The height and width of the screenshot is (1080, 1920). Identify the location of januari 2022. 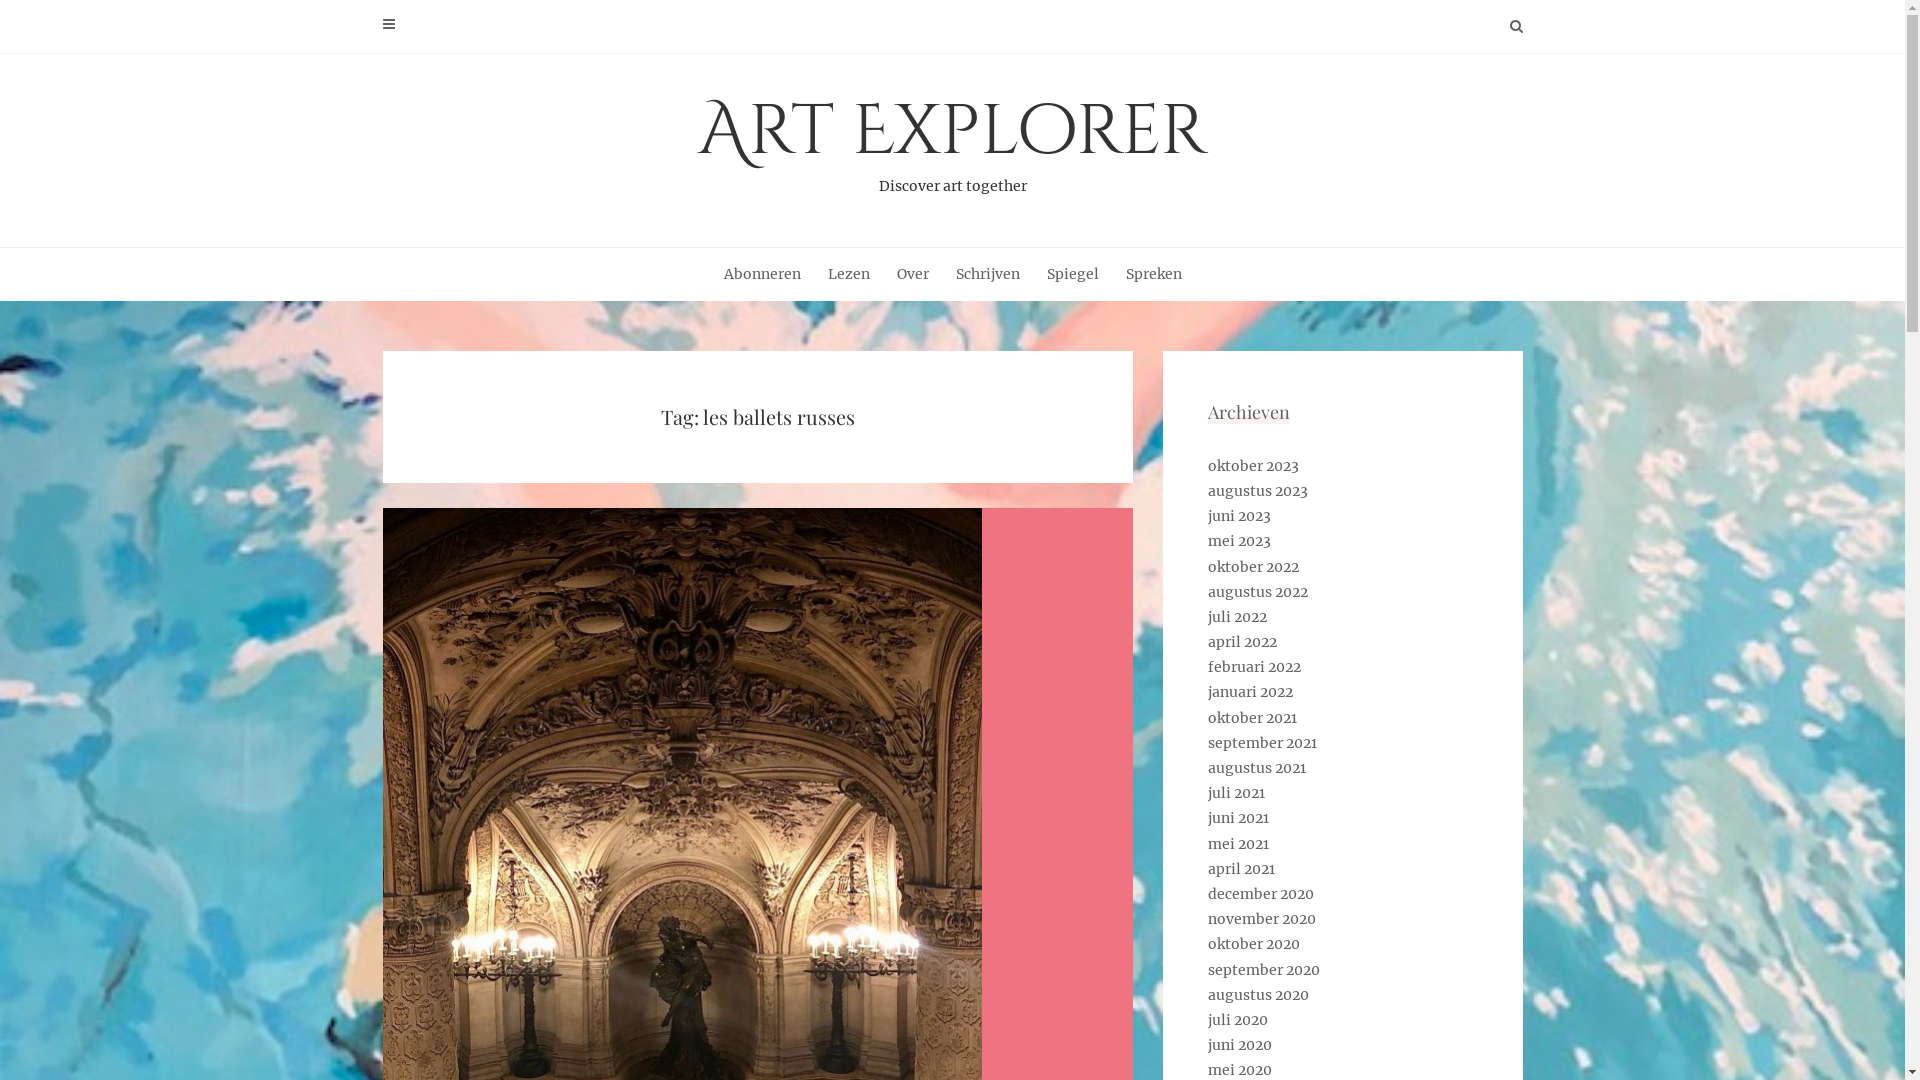
(1250, 692).